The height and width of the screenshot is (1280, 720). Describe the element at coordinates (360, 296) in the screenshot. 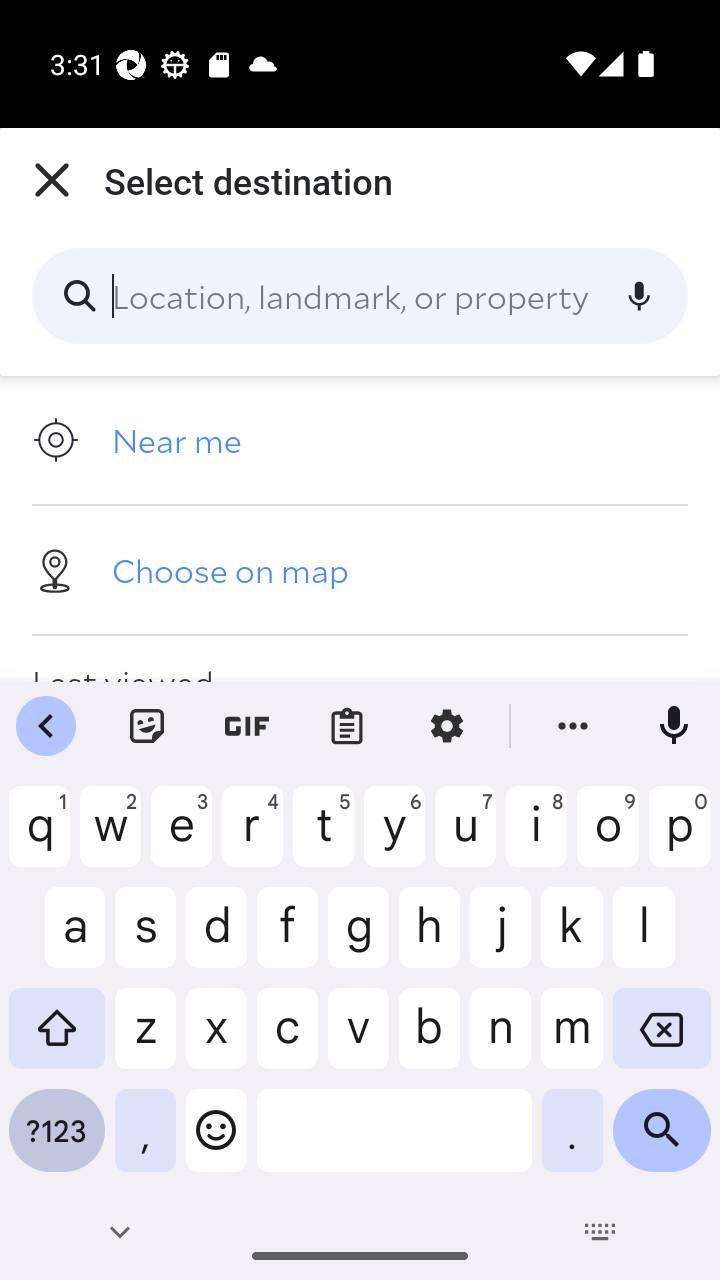

I see `Location, landmark, or property` at that location.